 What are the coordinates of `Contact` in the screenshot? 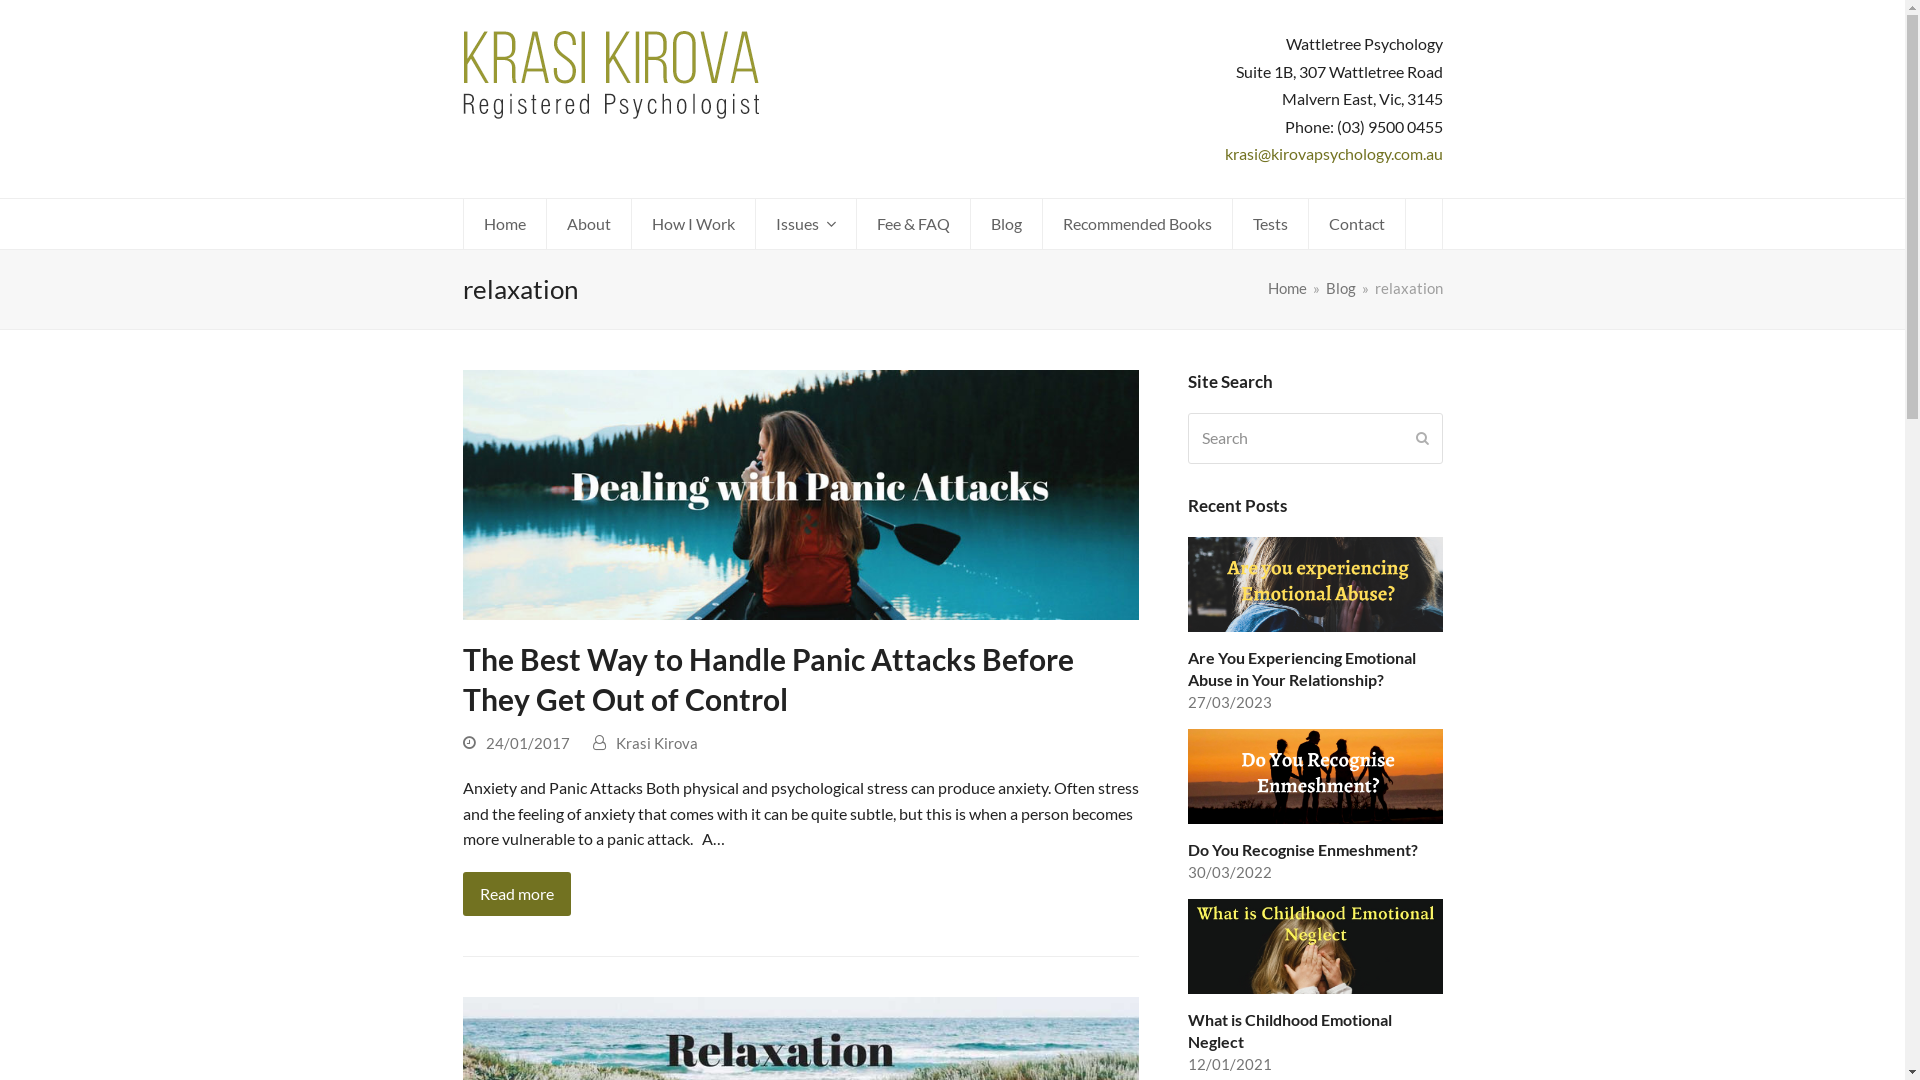 It's located at (1356, 224).